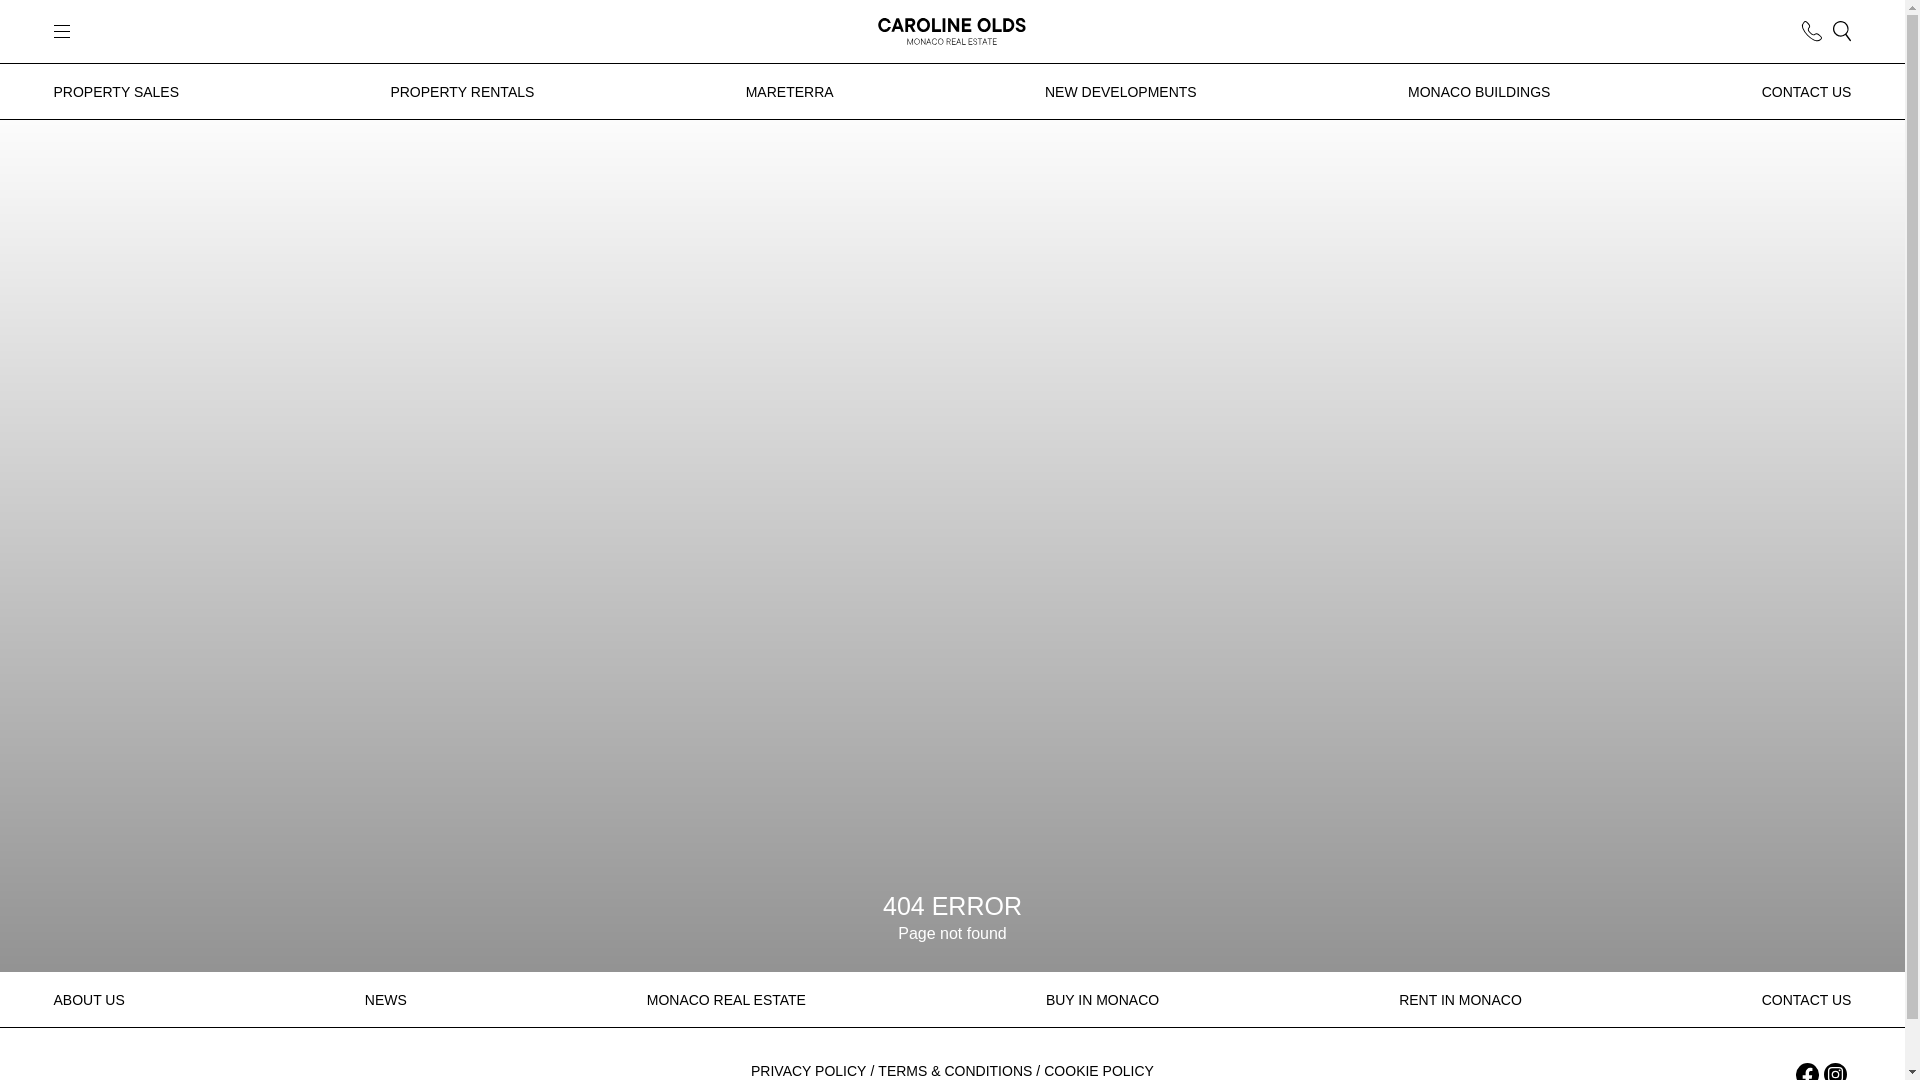 The height and width of the screenshot is (1080, 1920). I want to click on MONACO REAL ESTATE, so click(726, 1000).